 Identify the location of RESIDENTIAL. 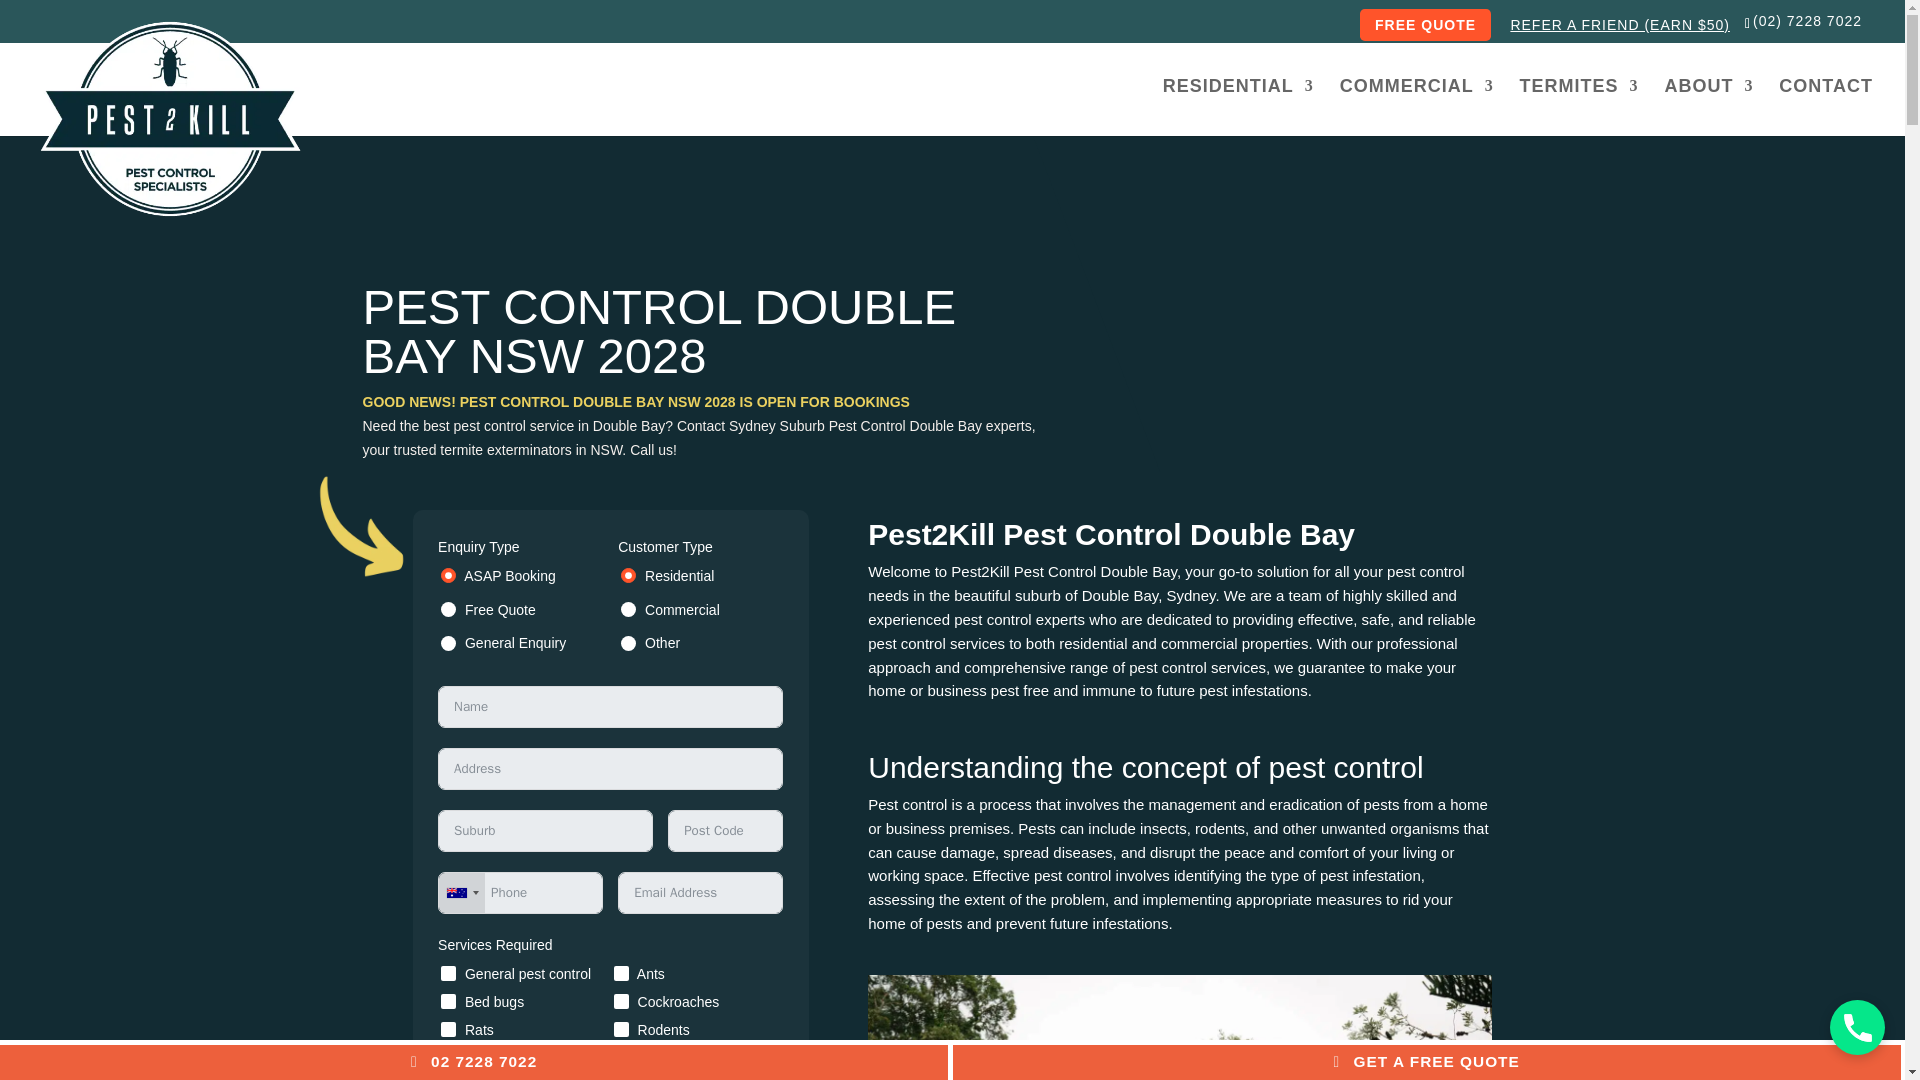
(1238, 102).